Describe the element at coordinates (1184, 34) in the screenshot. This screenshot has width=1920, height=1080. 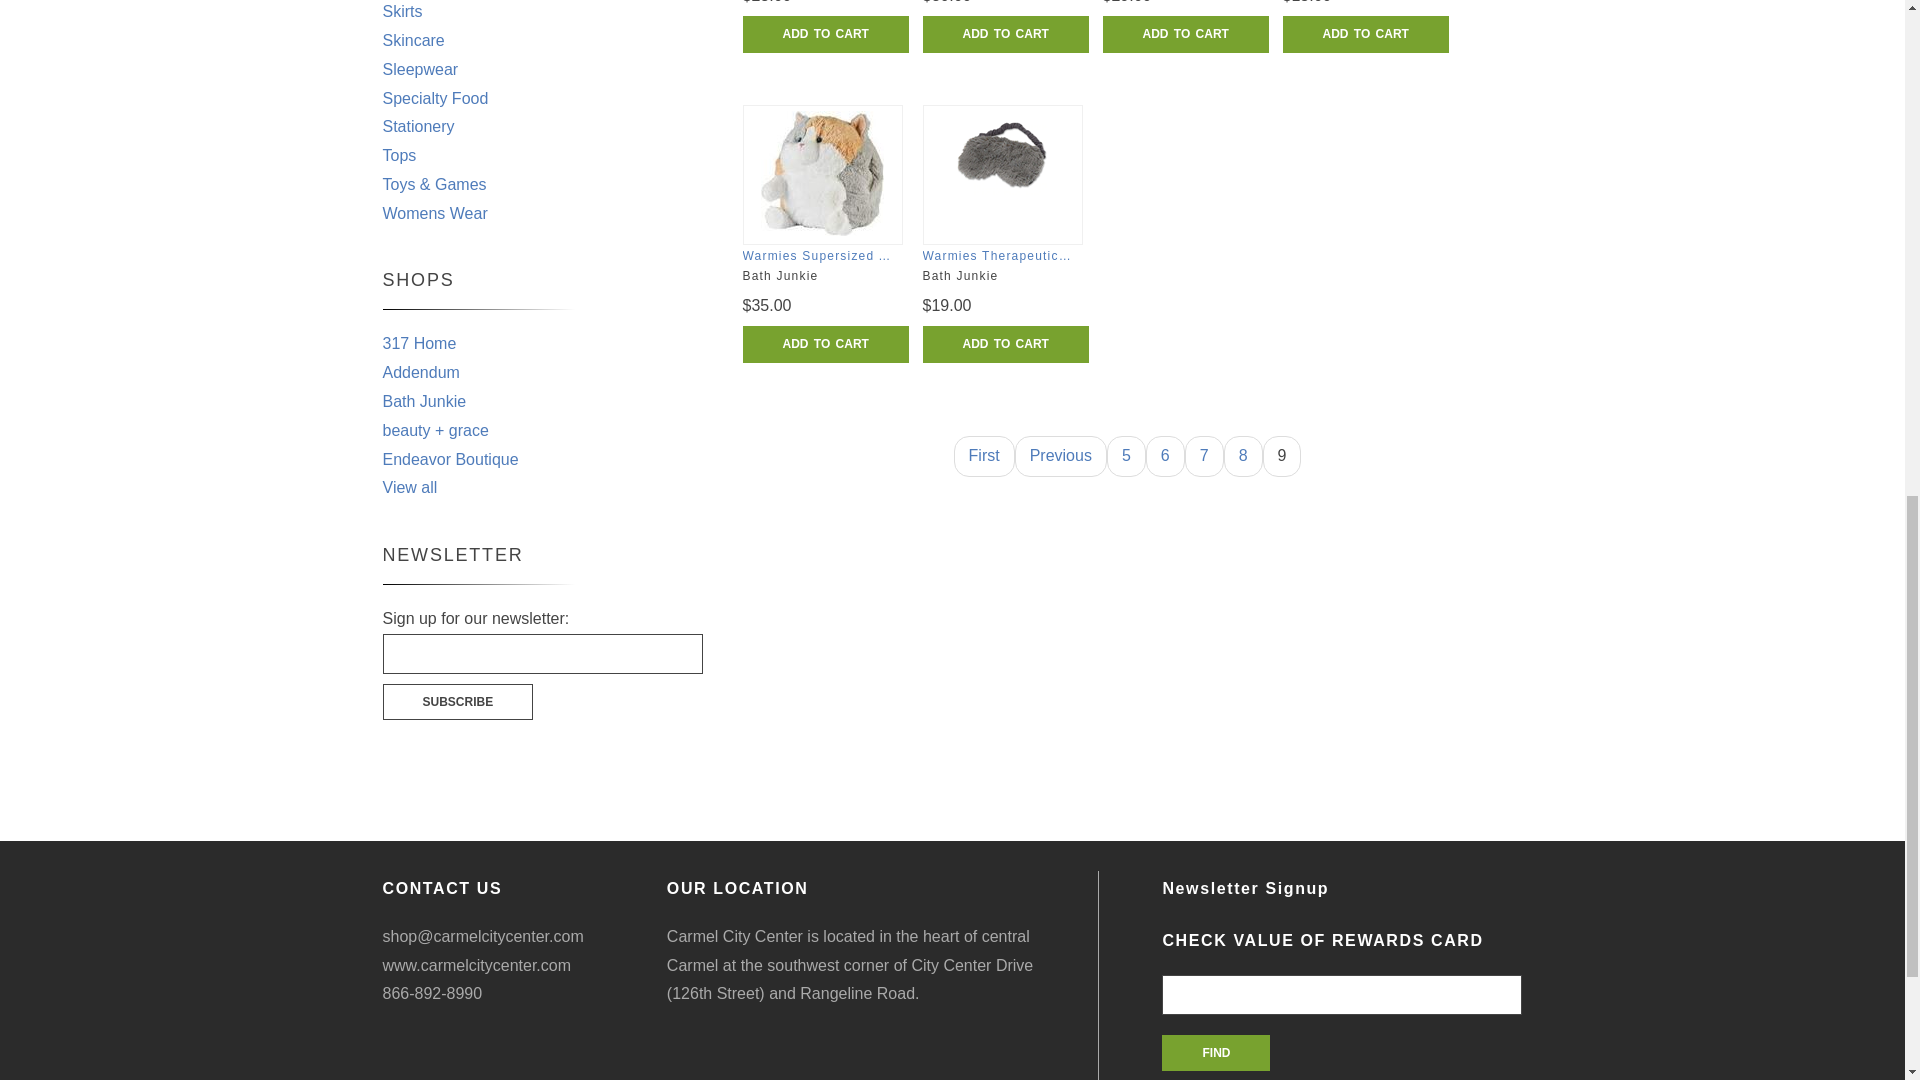
I see `Add to cart` at that location.